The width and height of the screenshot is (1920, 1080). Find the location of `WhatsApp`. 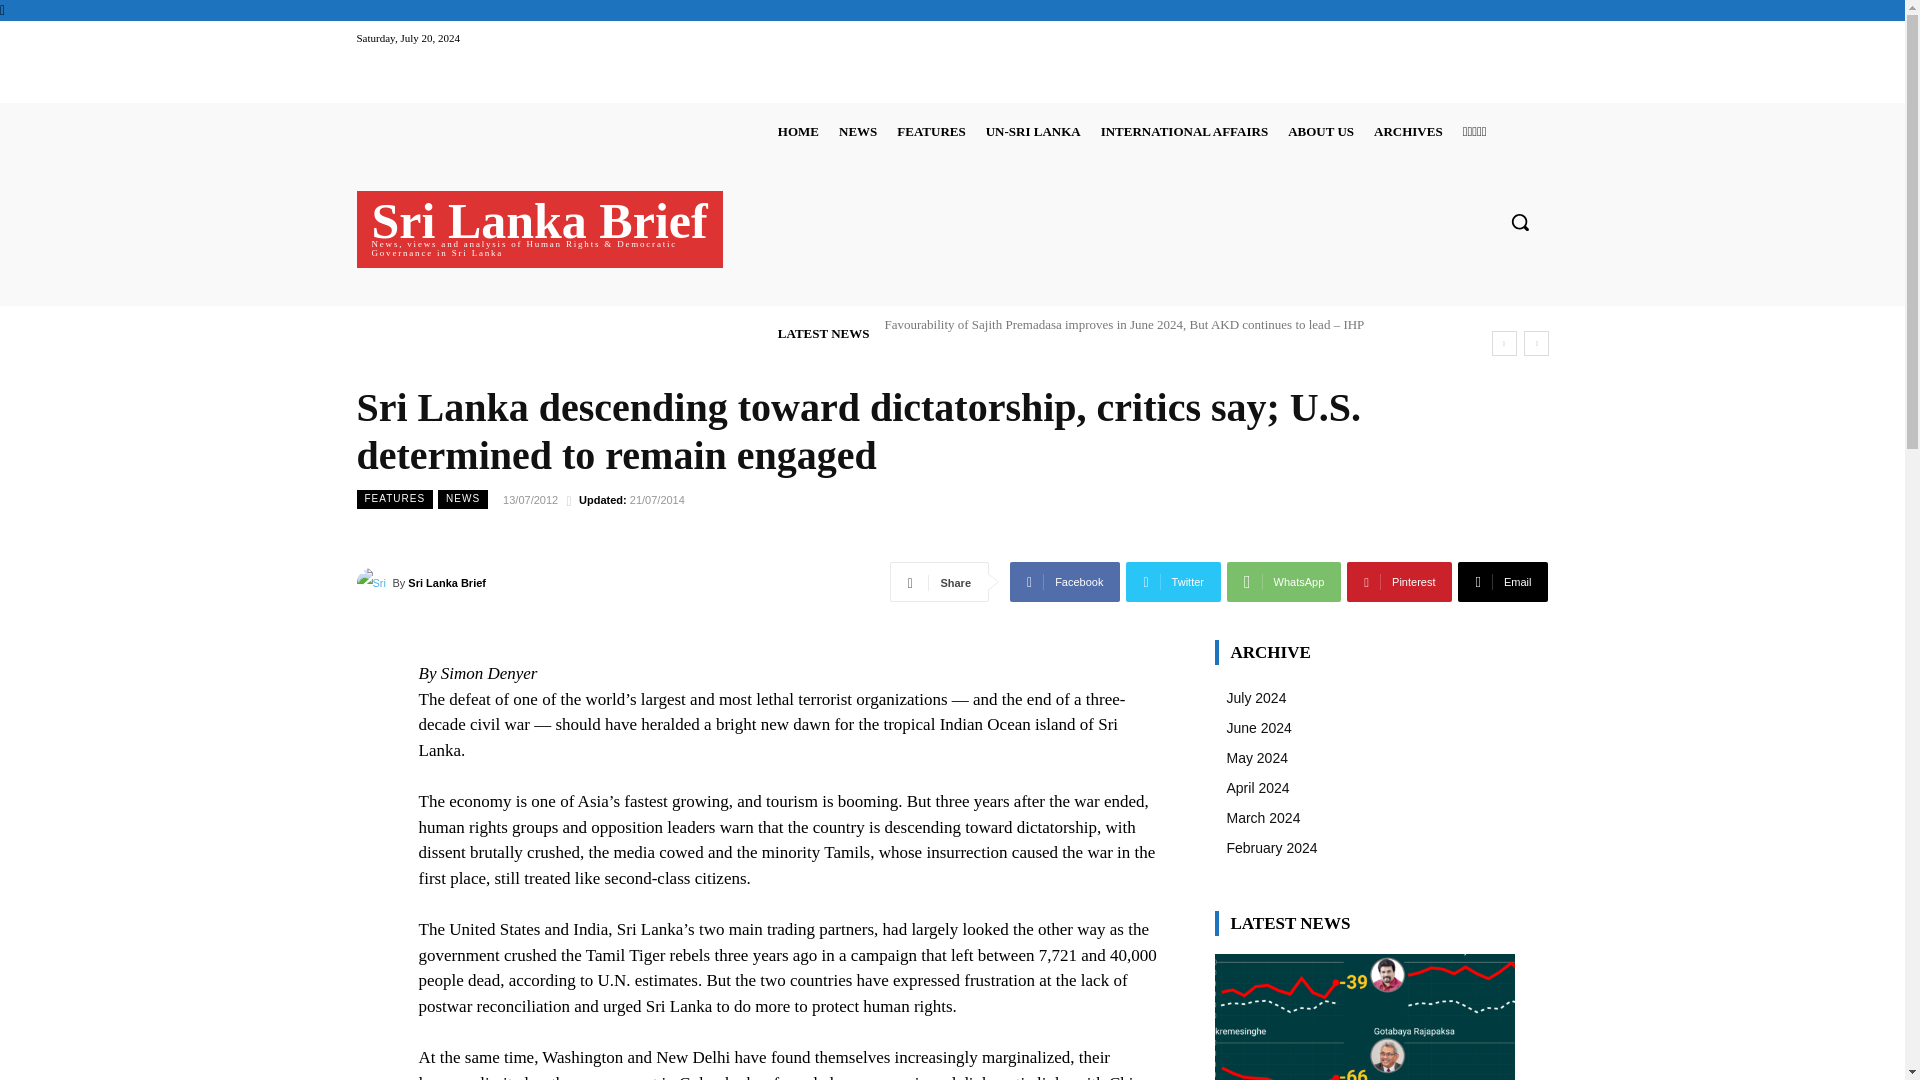

WhatsApp is located at coordinates (1283, 581).